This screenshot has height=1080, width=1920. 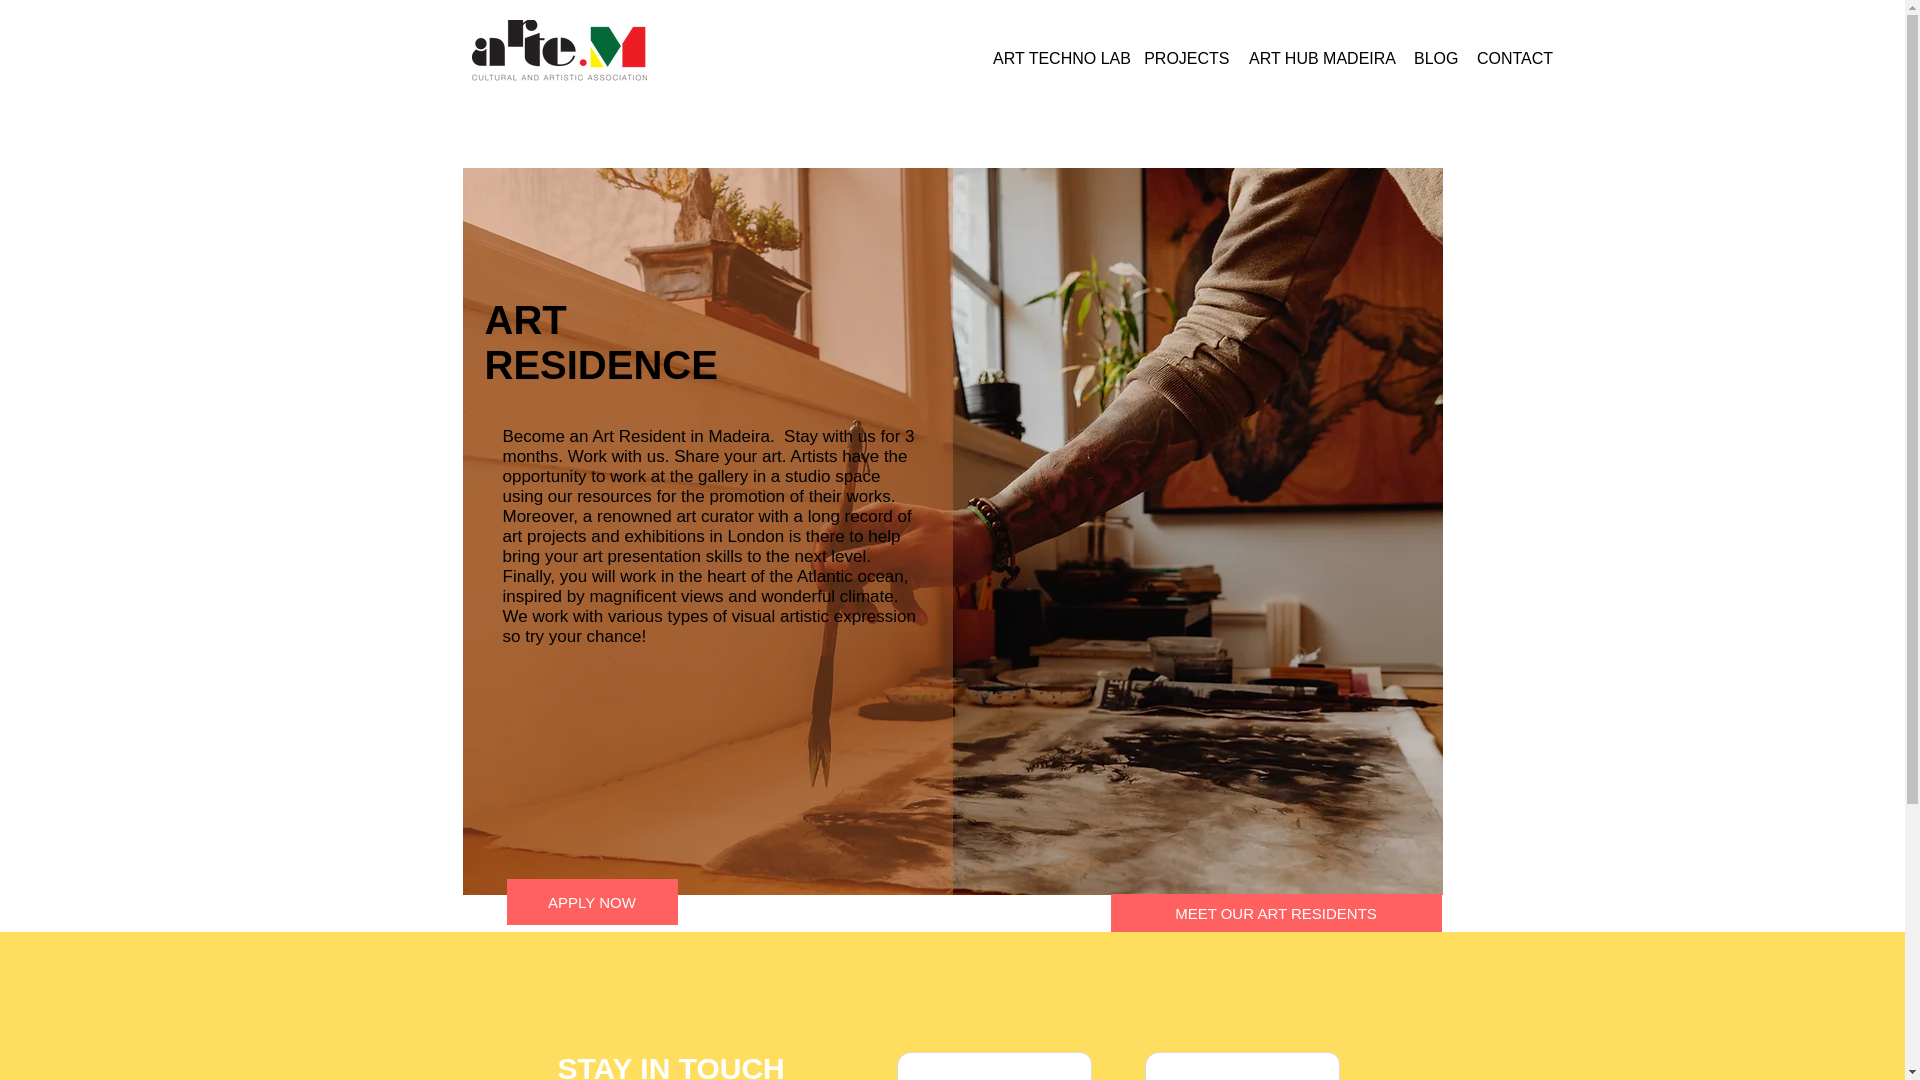 I want to click on BLOG, so click(x=1436, y=49).